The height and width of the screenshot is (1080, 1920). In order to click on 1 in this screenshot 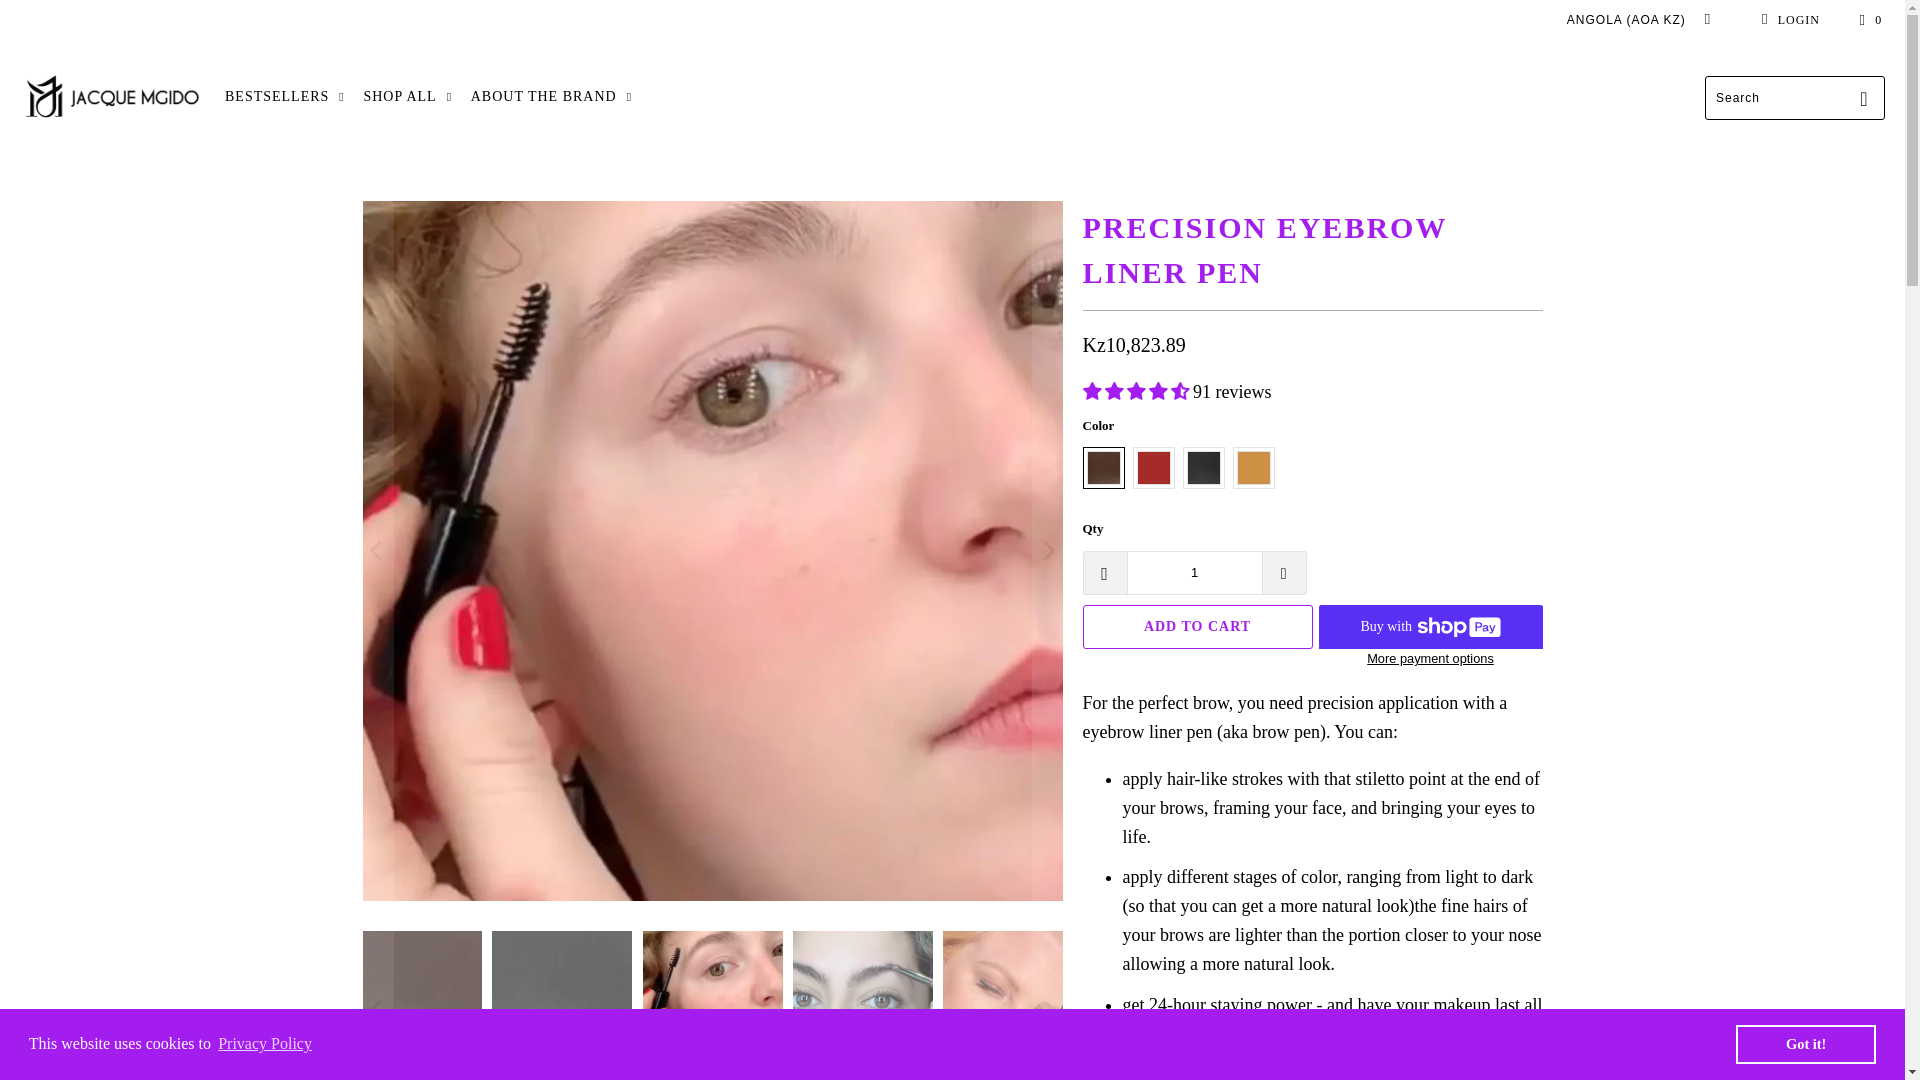, I will do `click(1193, 572)`.